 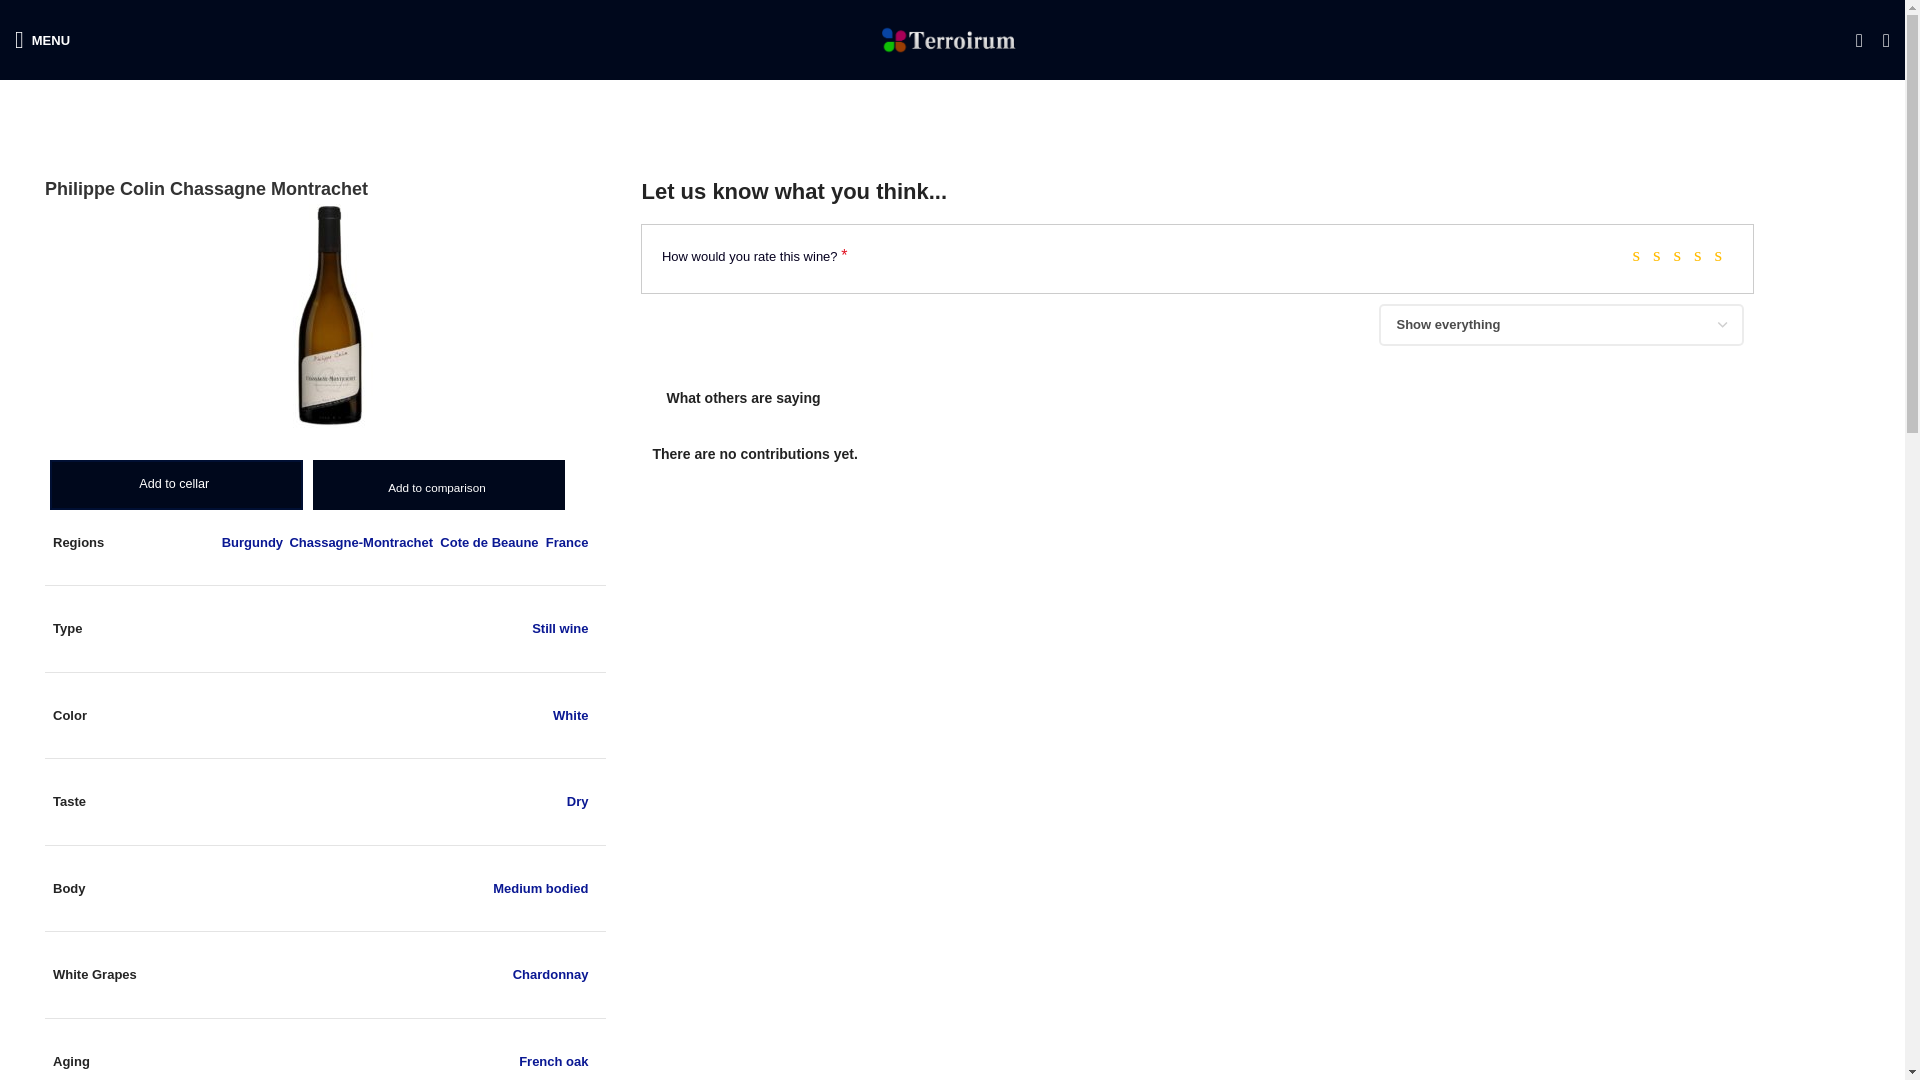 What do you see at coordinates (578, 800) in the screenshot?
I see `Dry` at bounding box center [578, 800].